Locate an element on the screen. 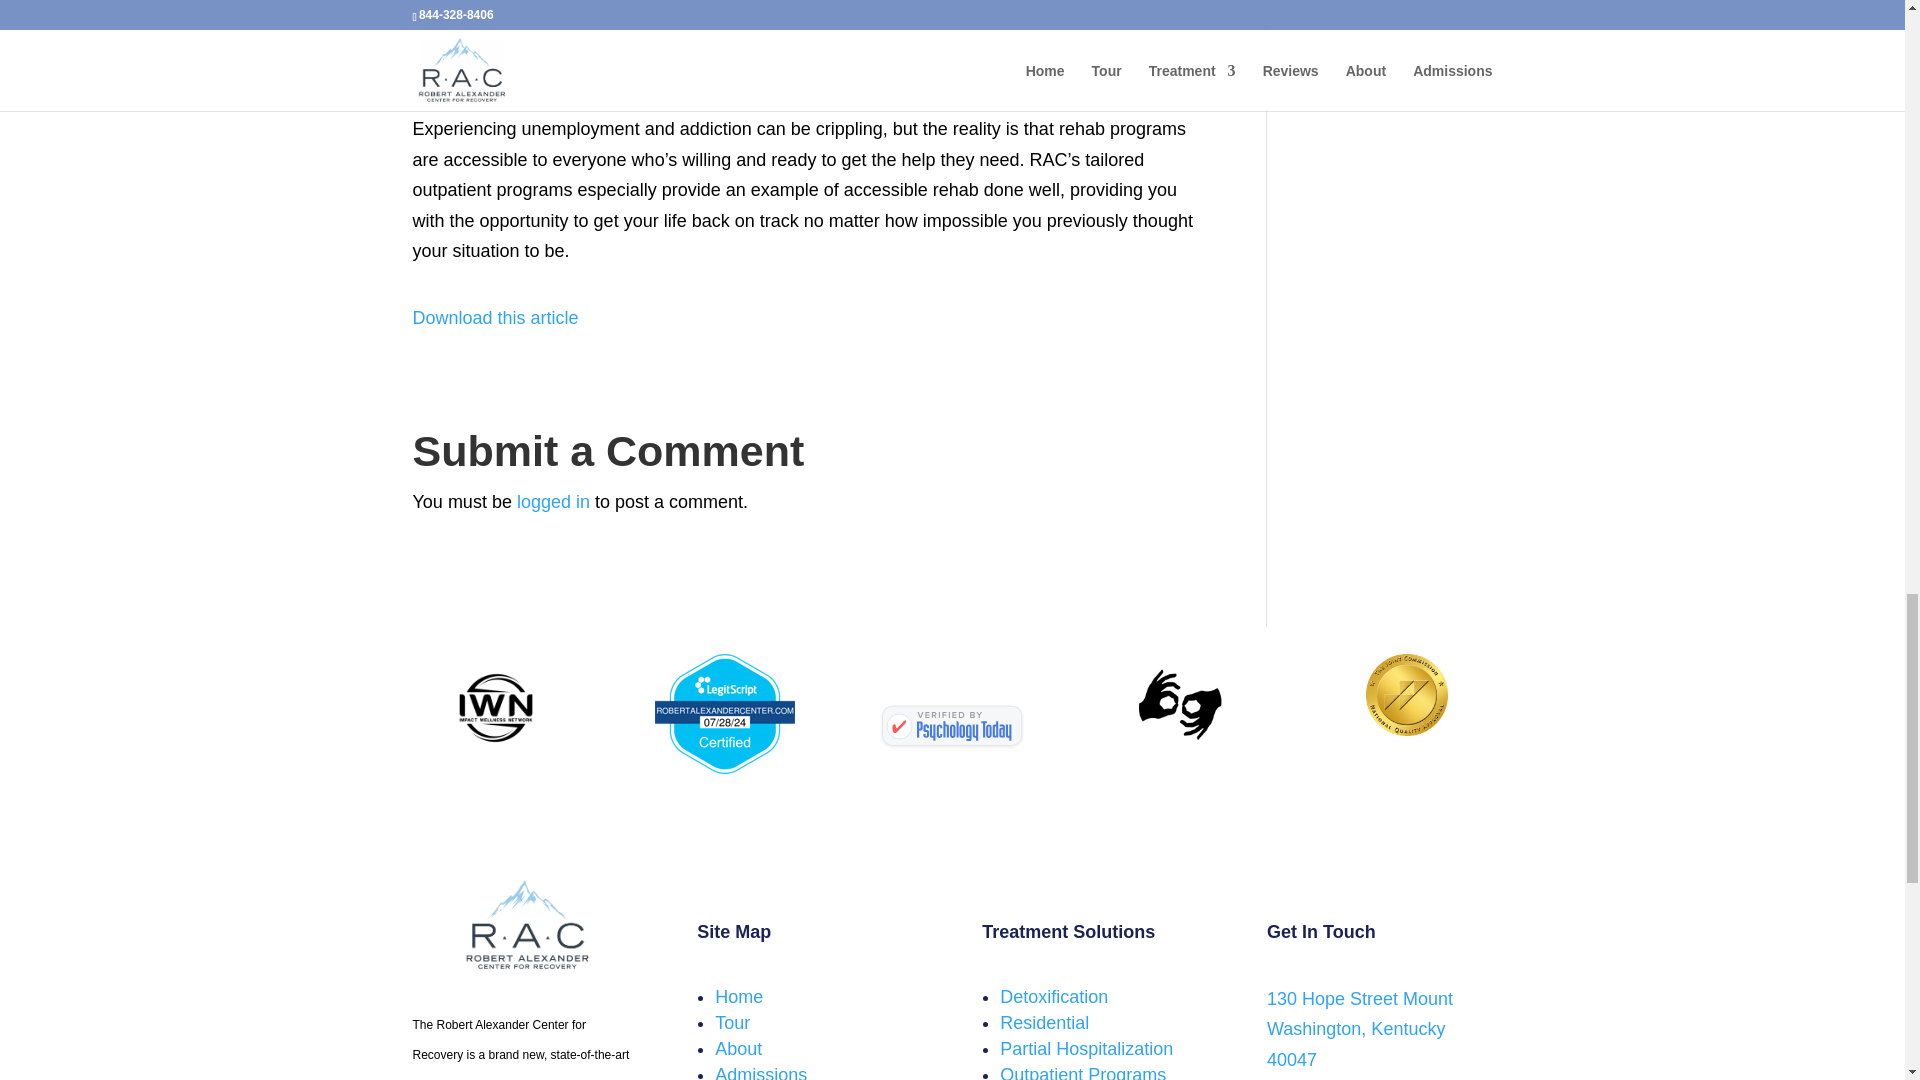 The image size is (1920, 1080). rac-interpreter is located at coordinates (1180, 704).